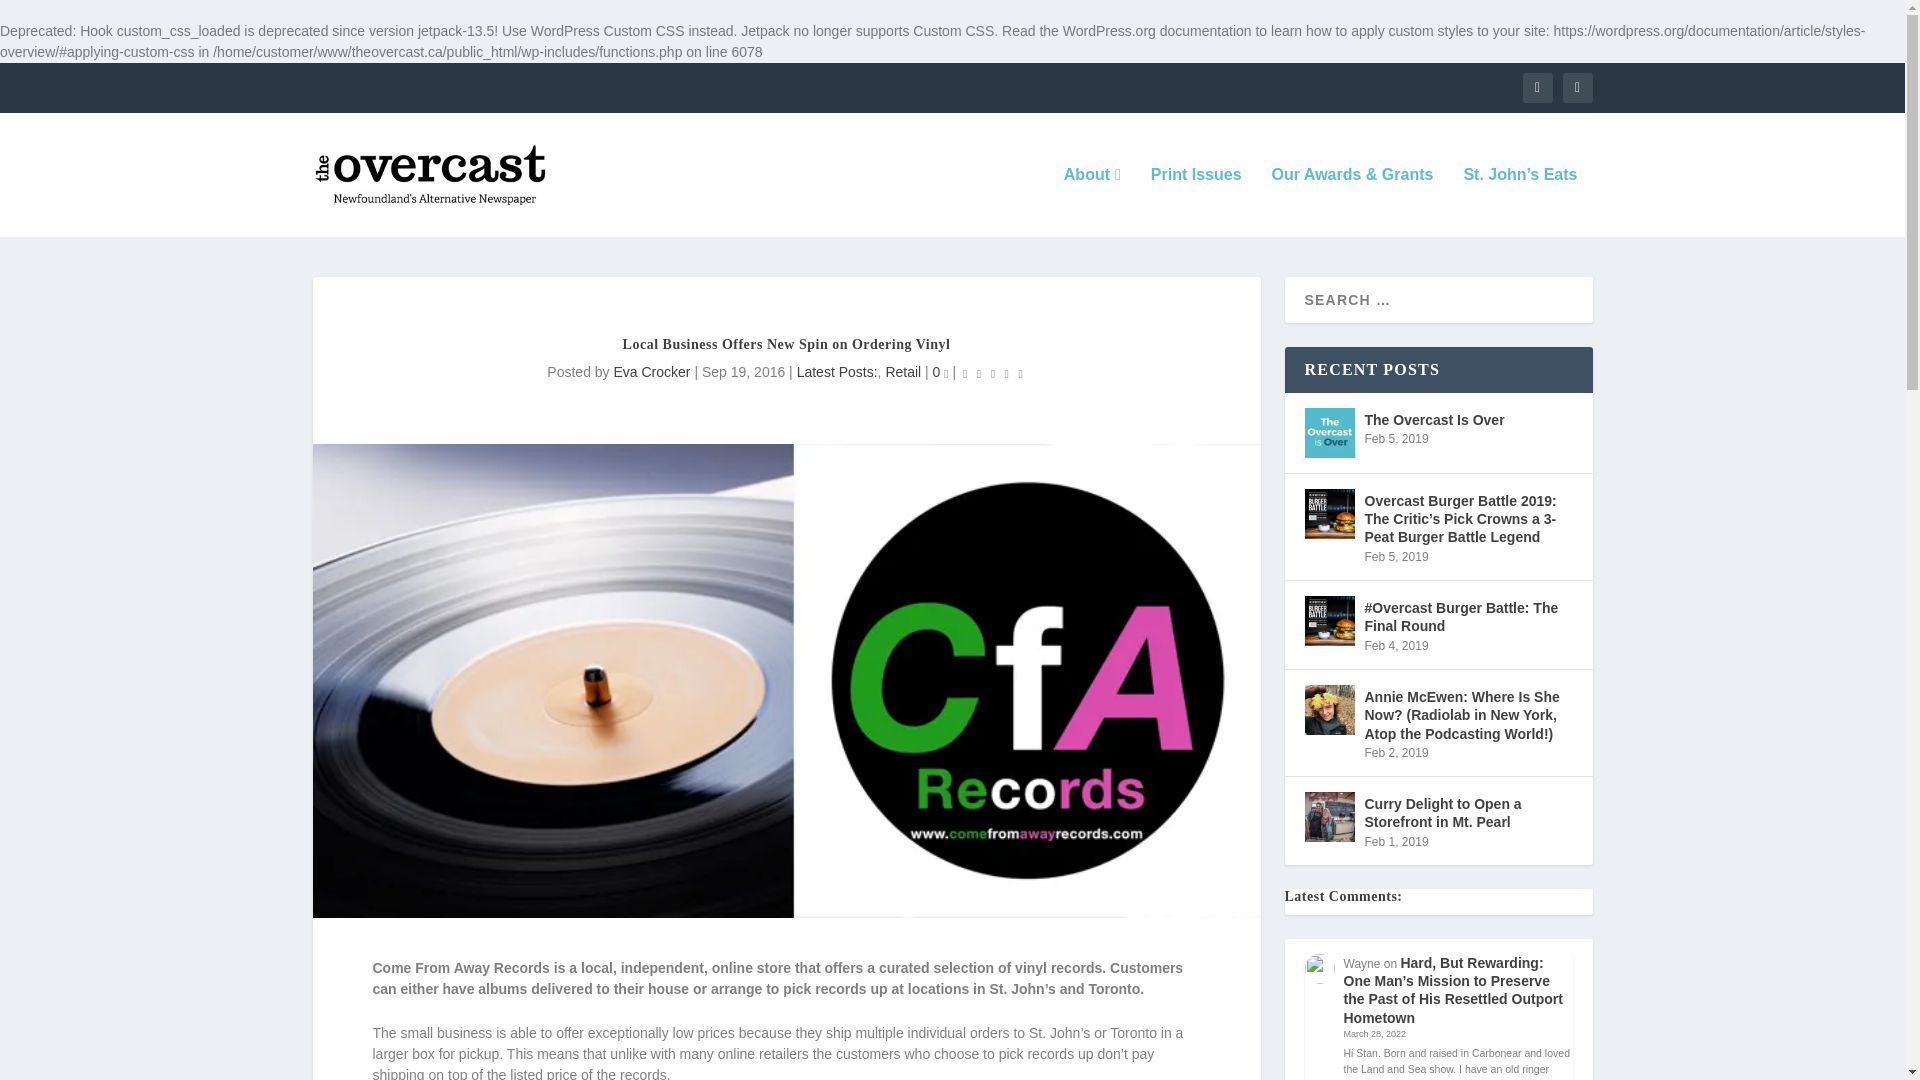 The height and width of the screenshot is (1080, 1920). I want to click on Eva Crocker, so click(650, 372).